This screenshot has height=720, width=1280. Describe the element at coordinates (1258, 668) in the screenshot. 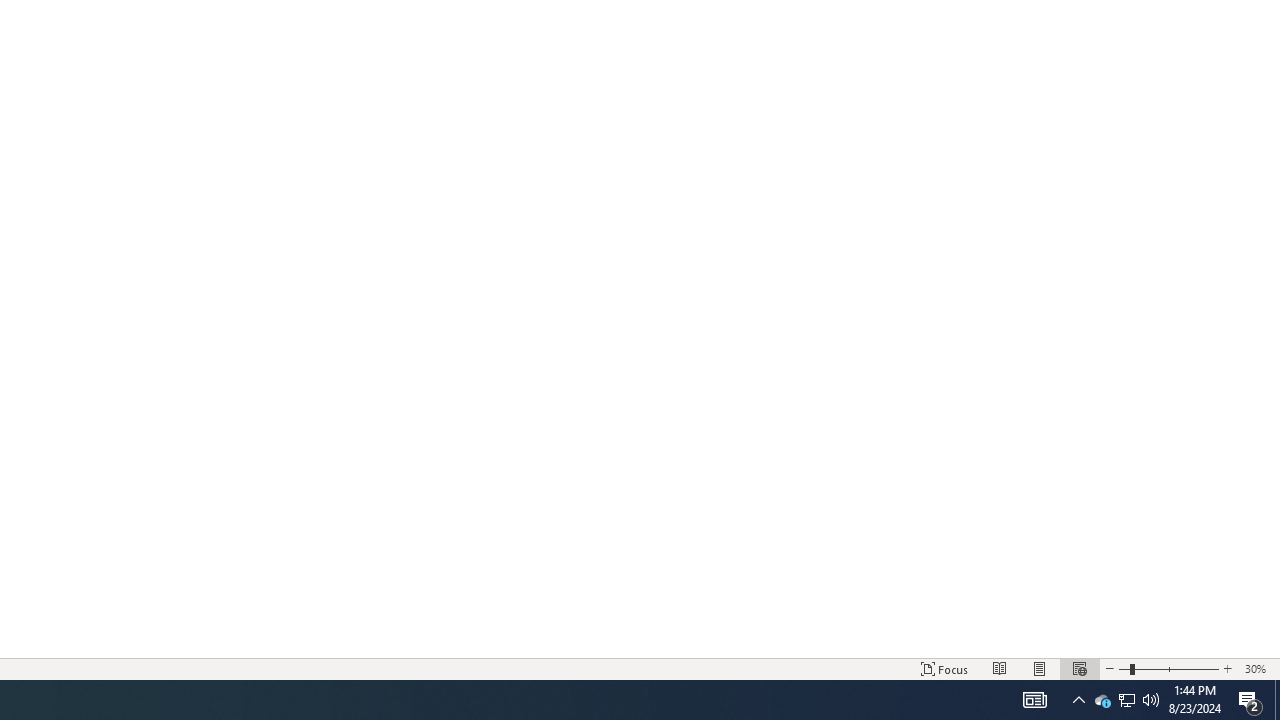

I see `Zoom 30%` at that location.